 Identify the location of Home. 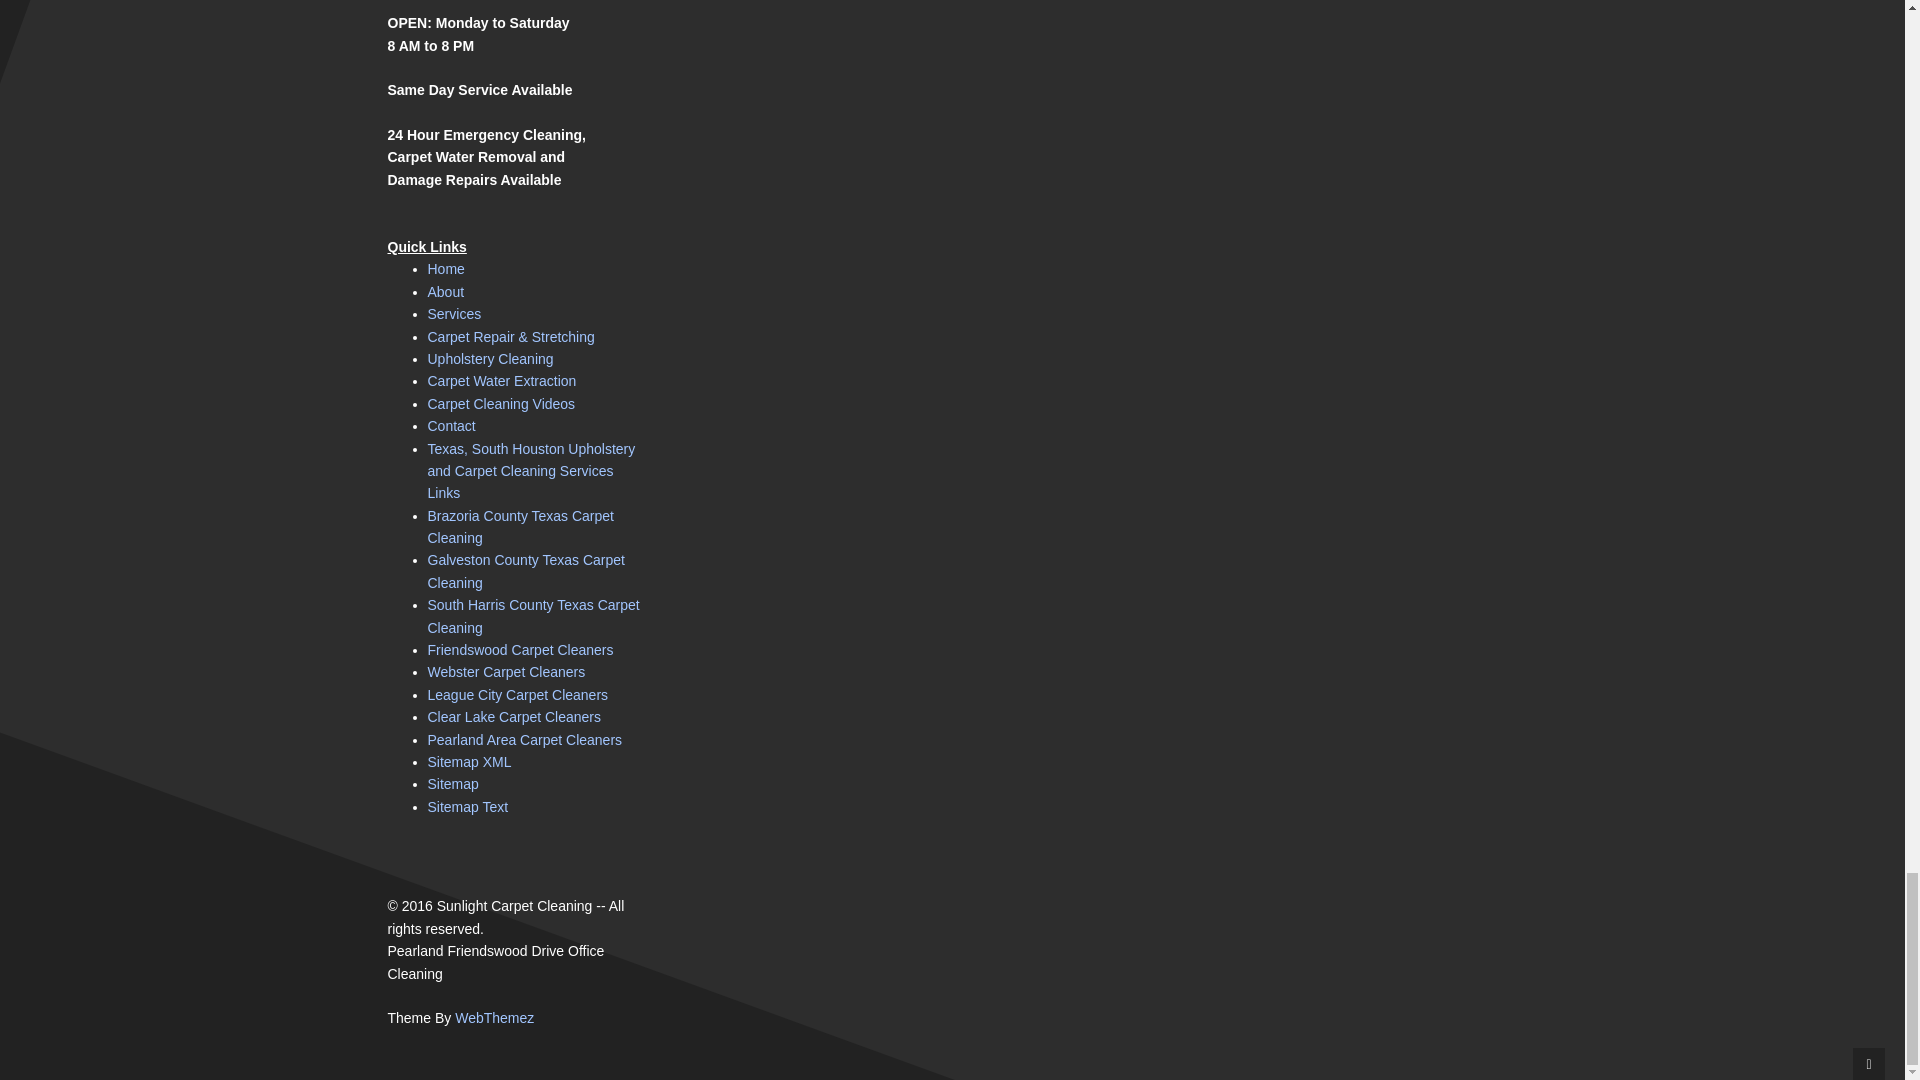
(446, 268).